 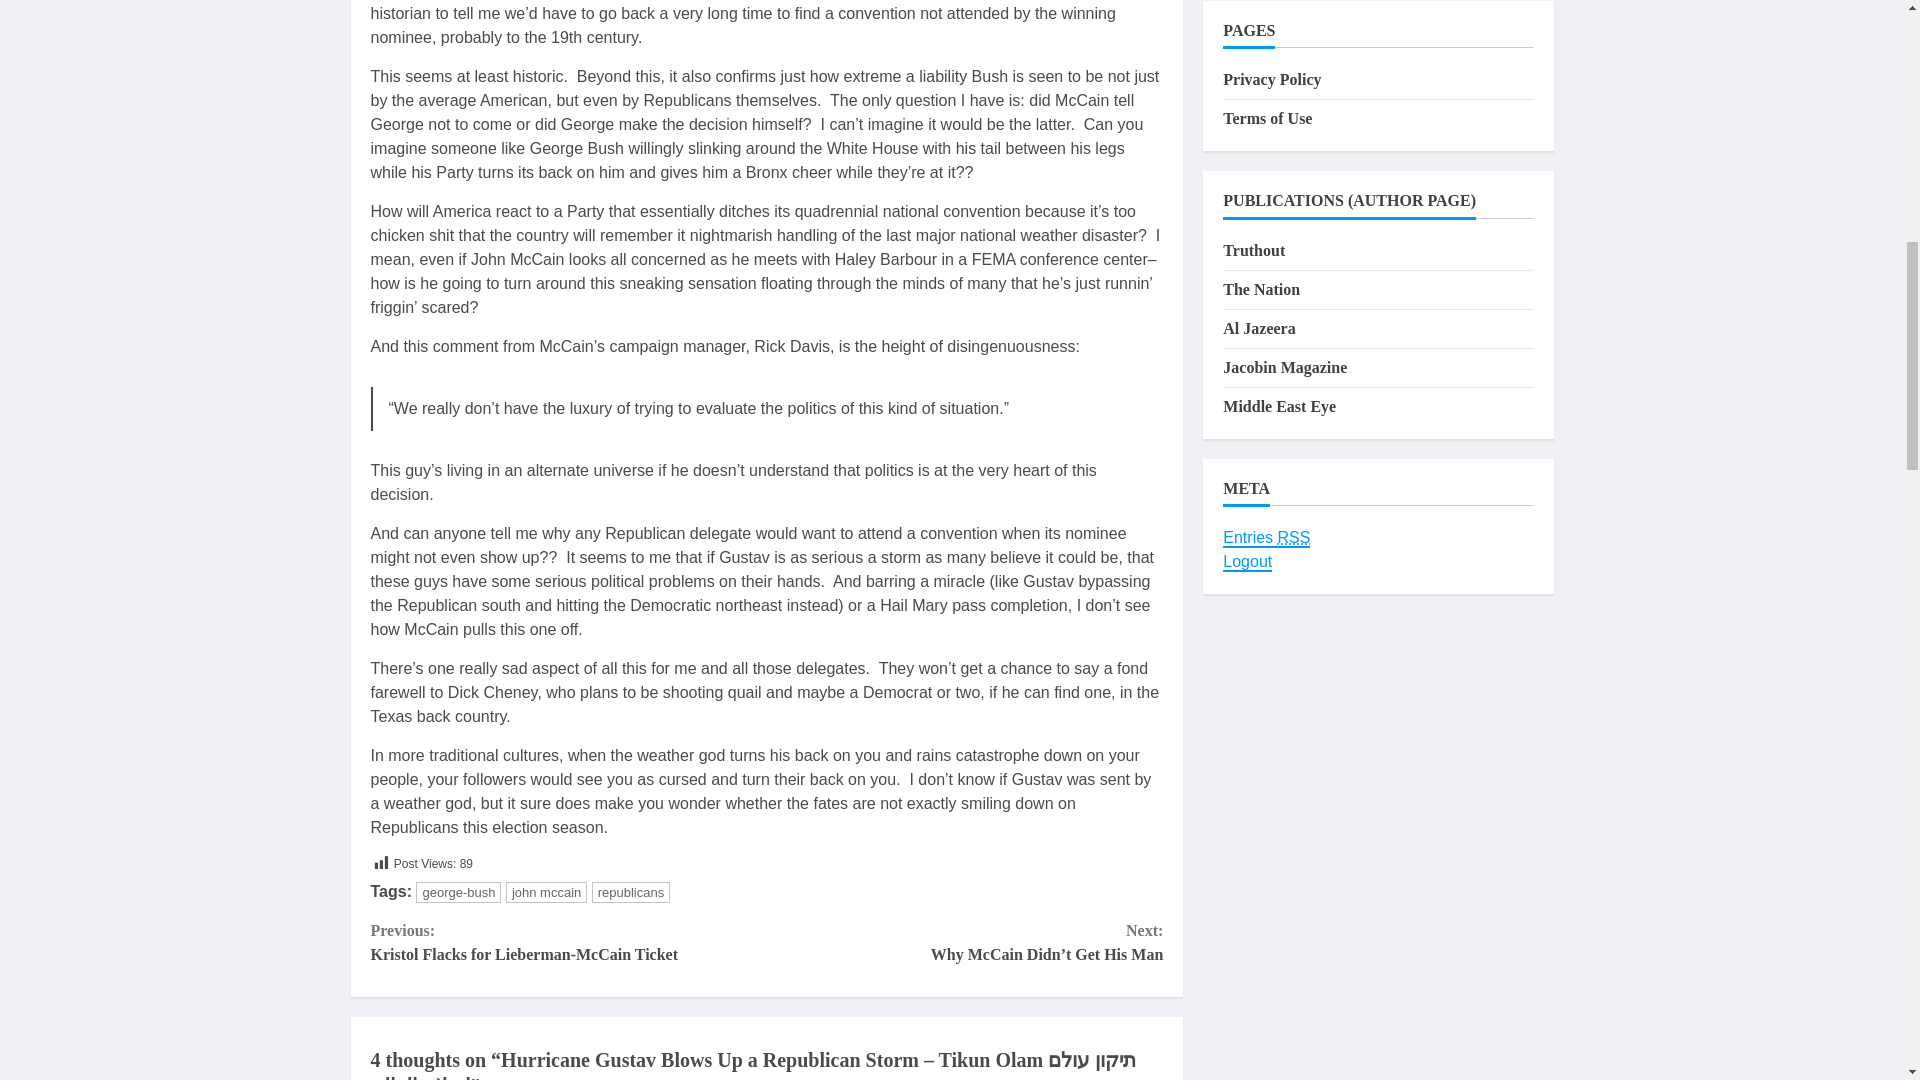 What do you see at coordinates (568, 942) in the screenshot?
I see `john mccain` at bounding box center [568, 942].